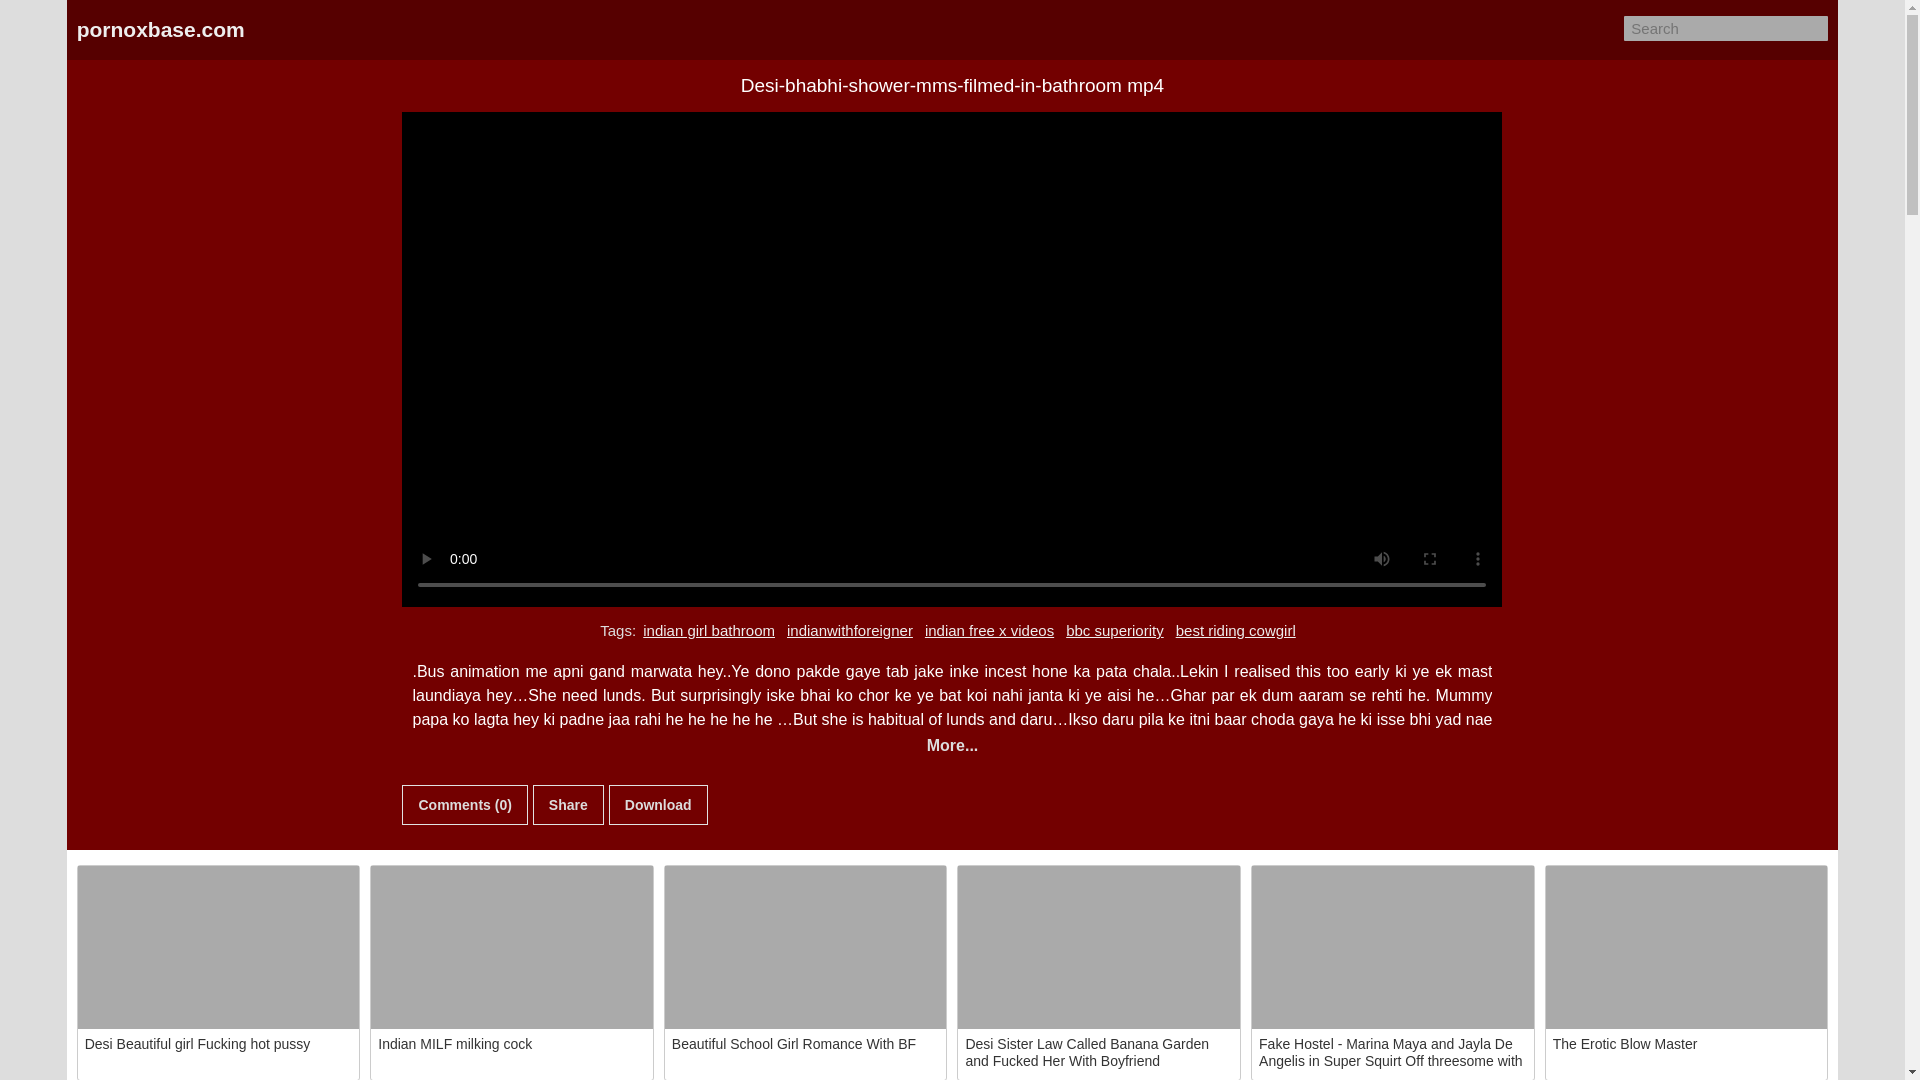 This screenshot has height=1080, width=1920. Describe the element at coordinates (568, 805) in the screenshot. I see `Share` at that location.